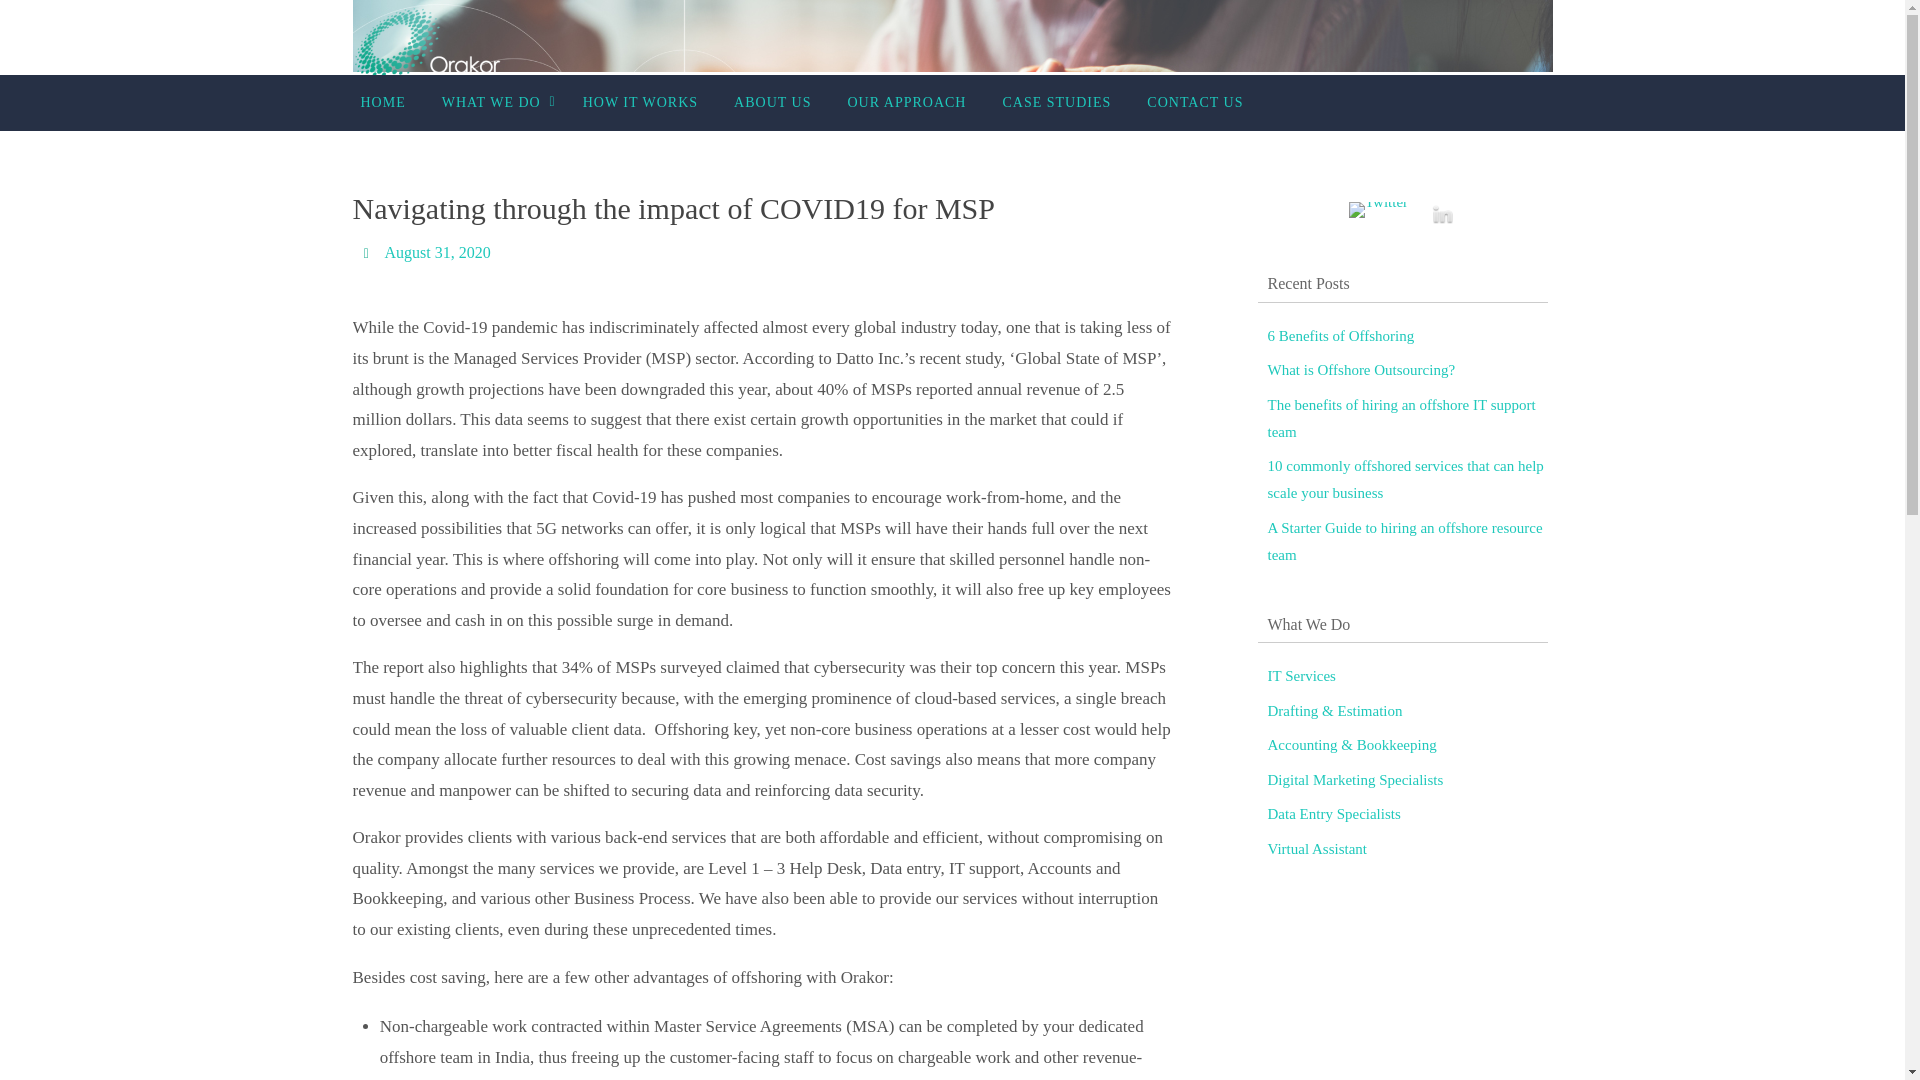 The width and height of the screenshot is (1920, 1080). I want to click on OUR APPROACH, so click(906, 102).